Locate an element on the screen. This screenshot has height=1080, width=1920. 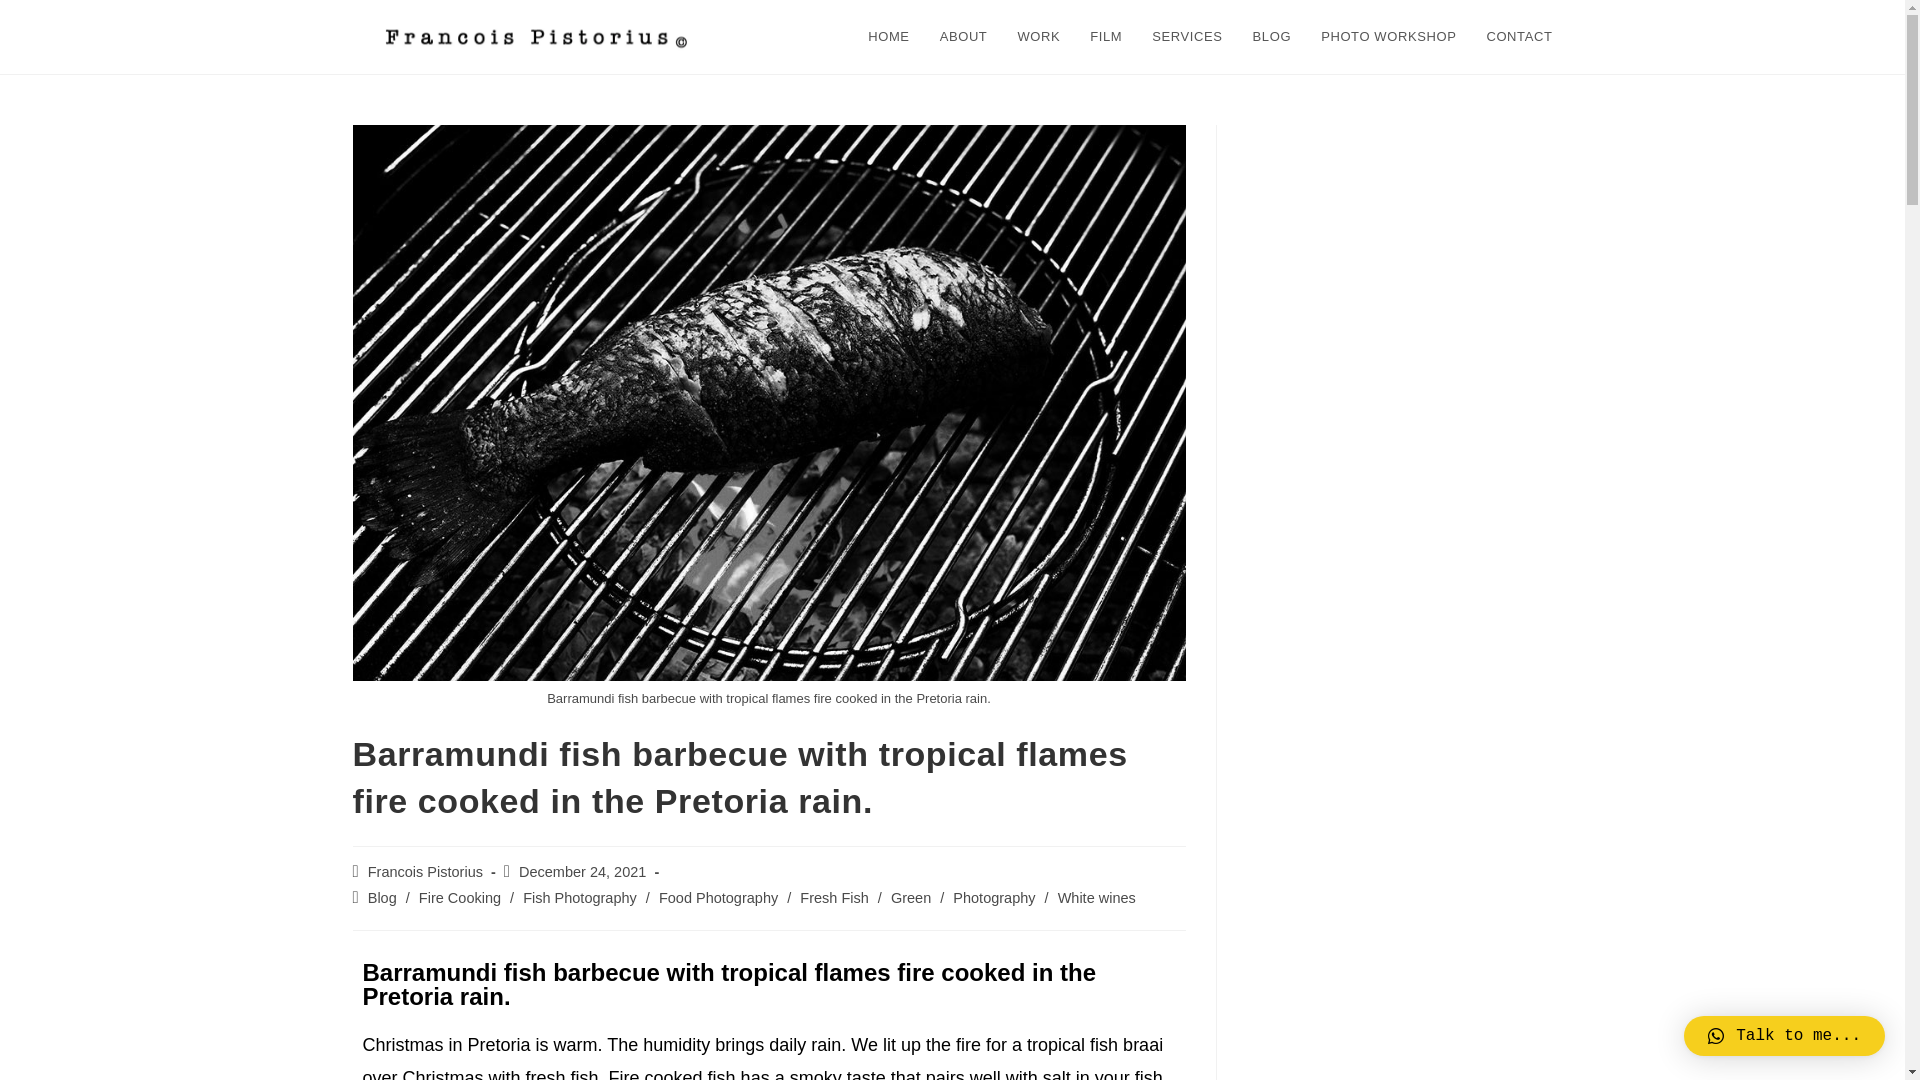
Francois Pistorius is located at coordinates (426, 872).